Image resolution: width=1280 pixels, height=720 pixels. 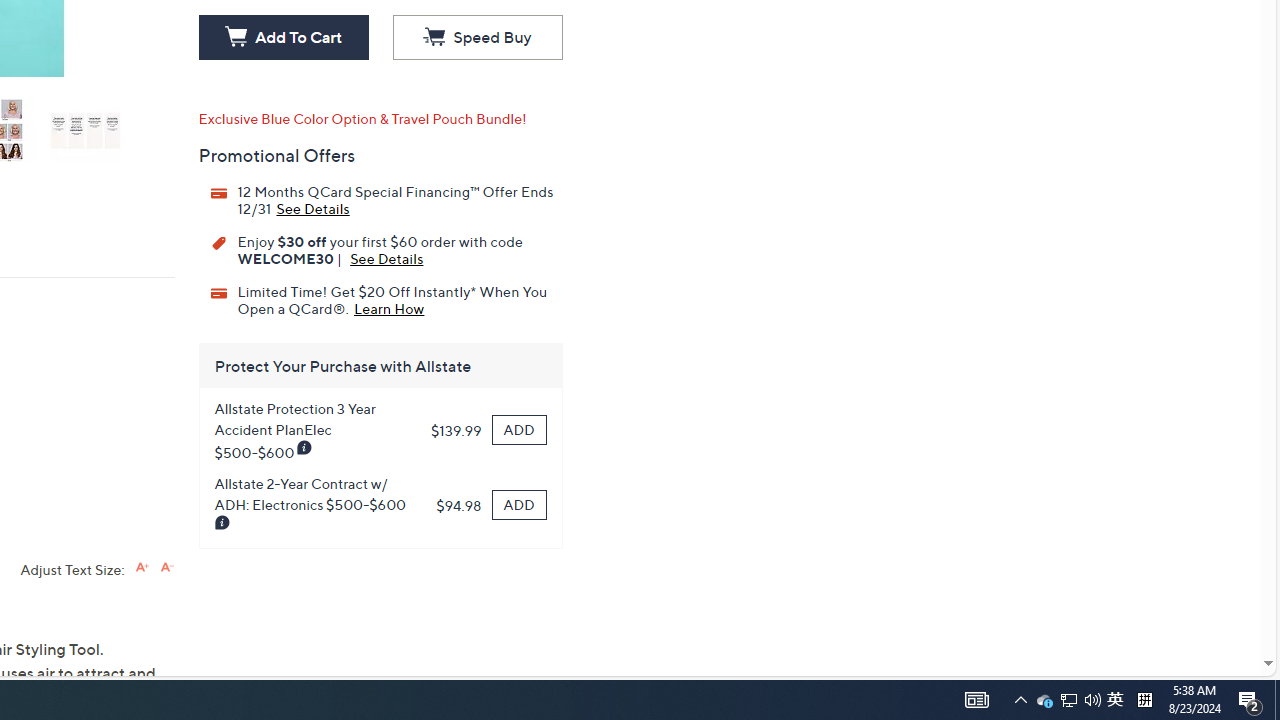 What do you see at coordinates (166, 566) in the screenshot?
I see `Decrease font size` at bounding box center [166, 566].